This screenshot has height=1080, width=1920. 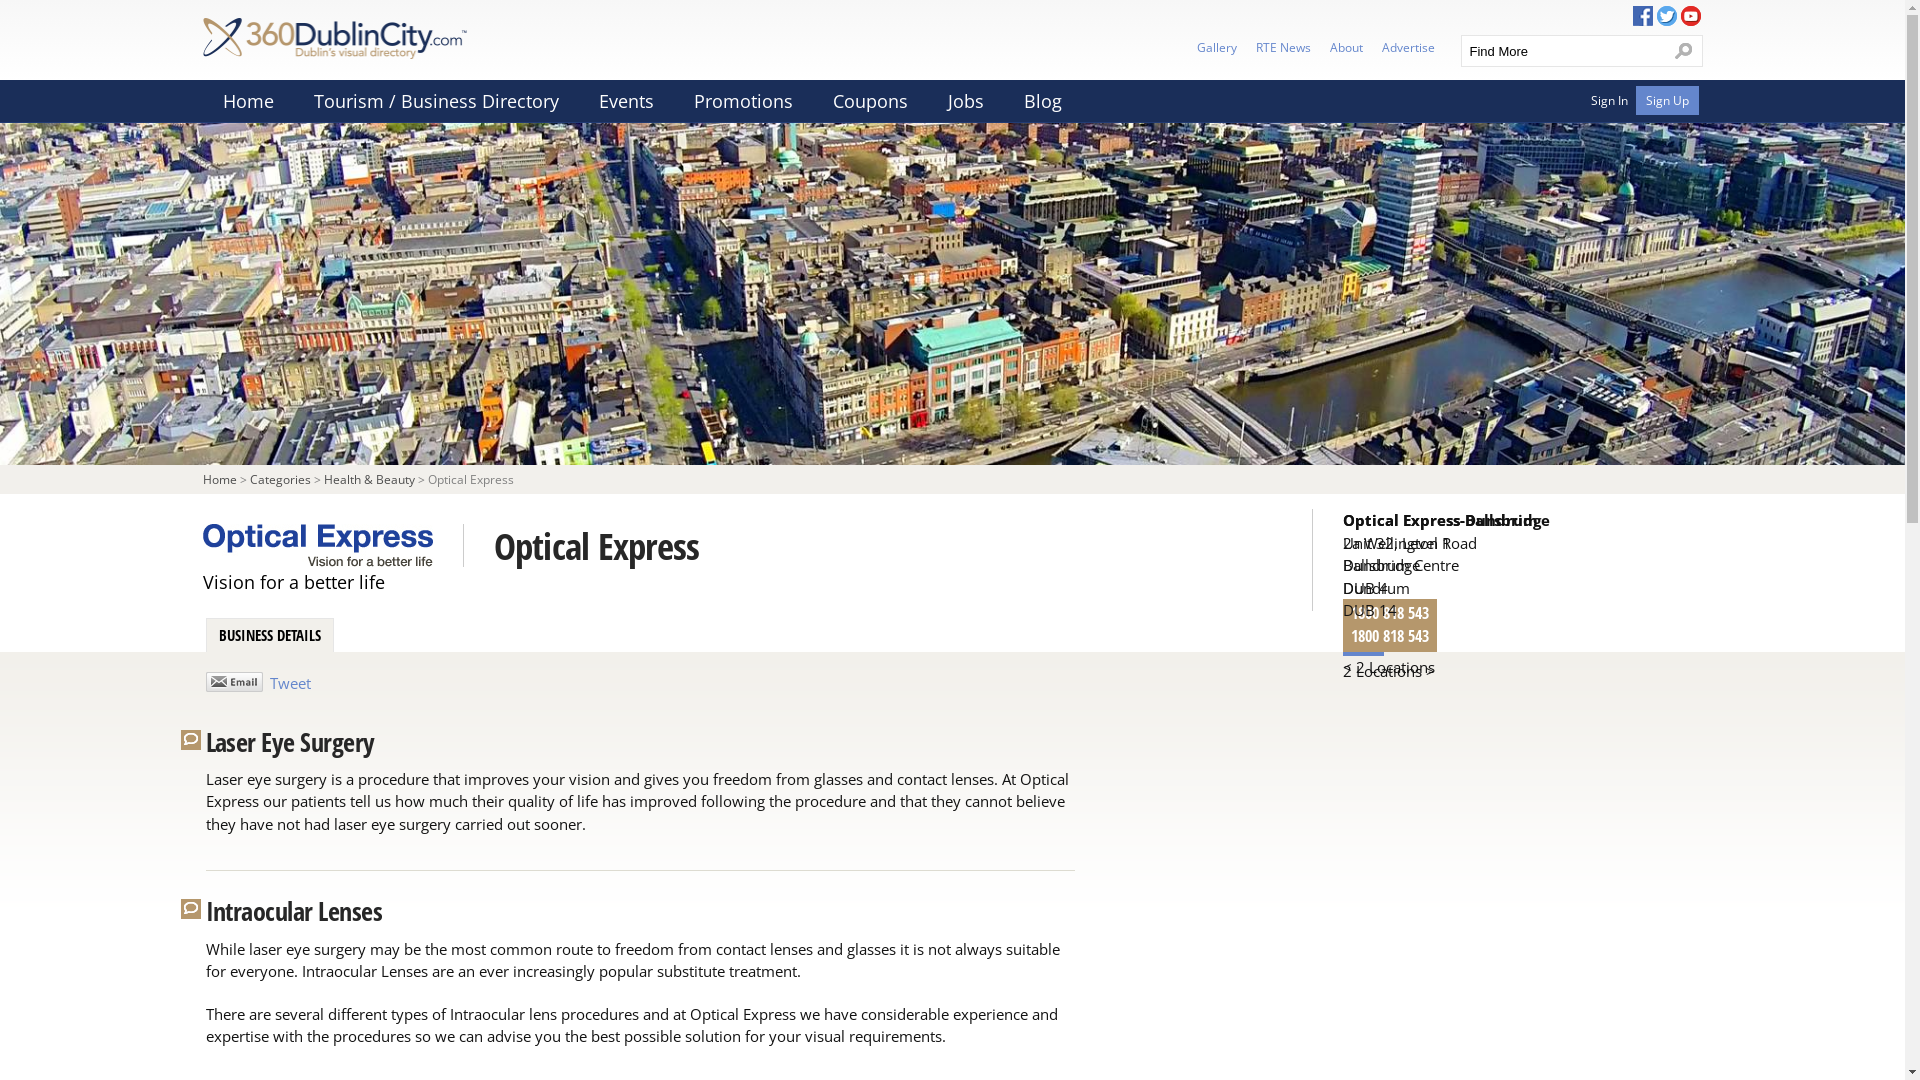 I want to click on Dubline City Center, so click(x=952, y=294).